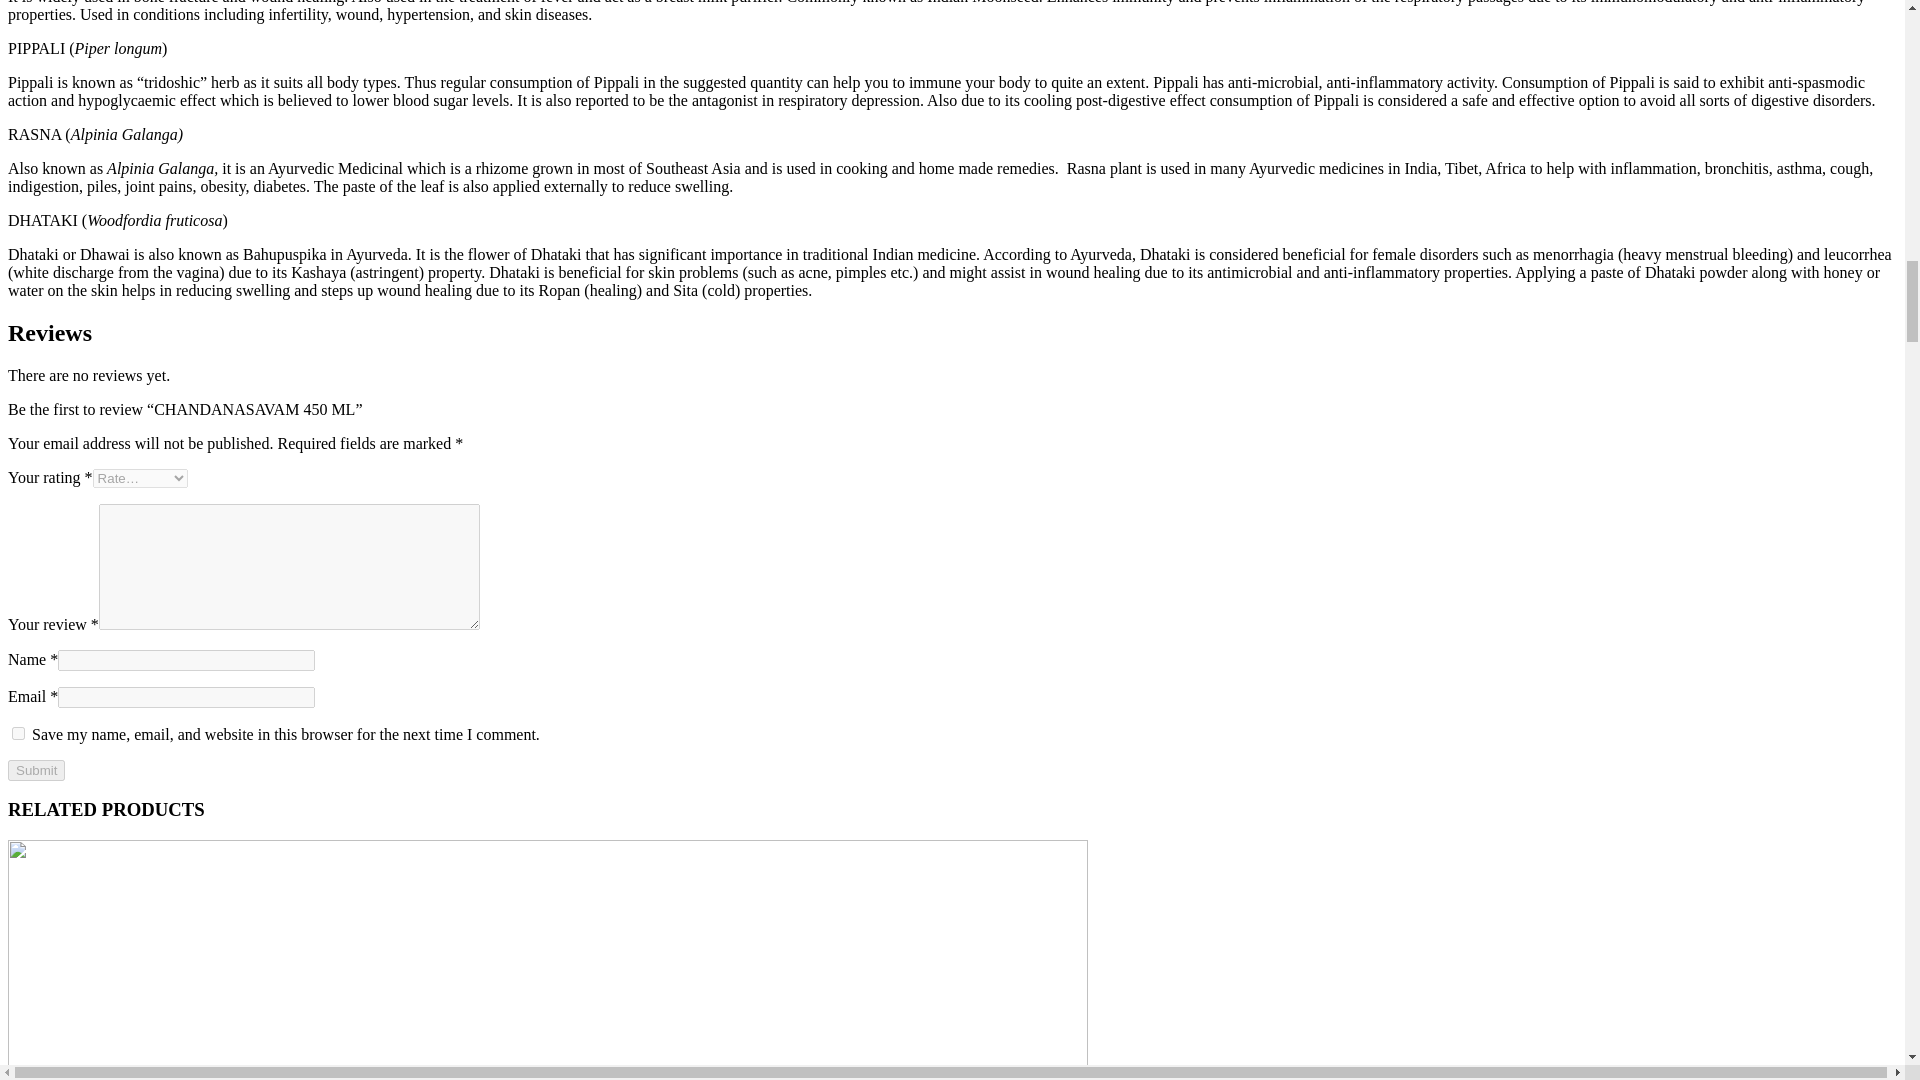 The image size is (1920, 1080). I want to click on Submit, so click(36, 770).